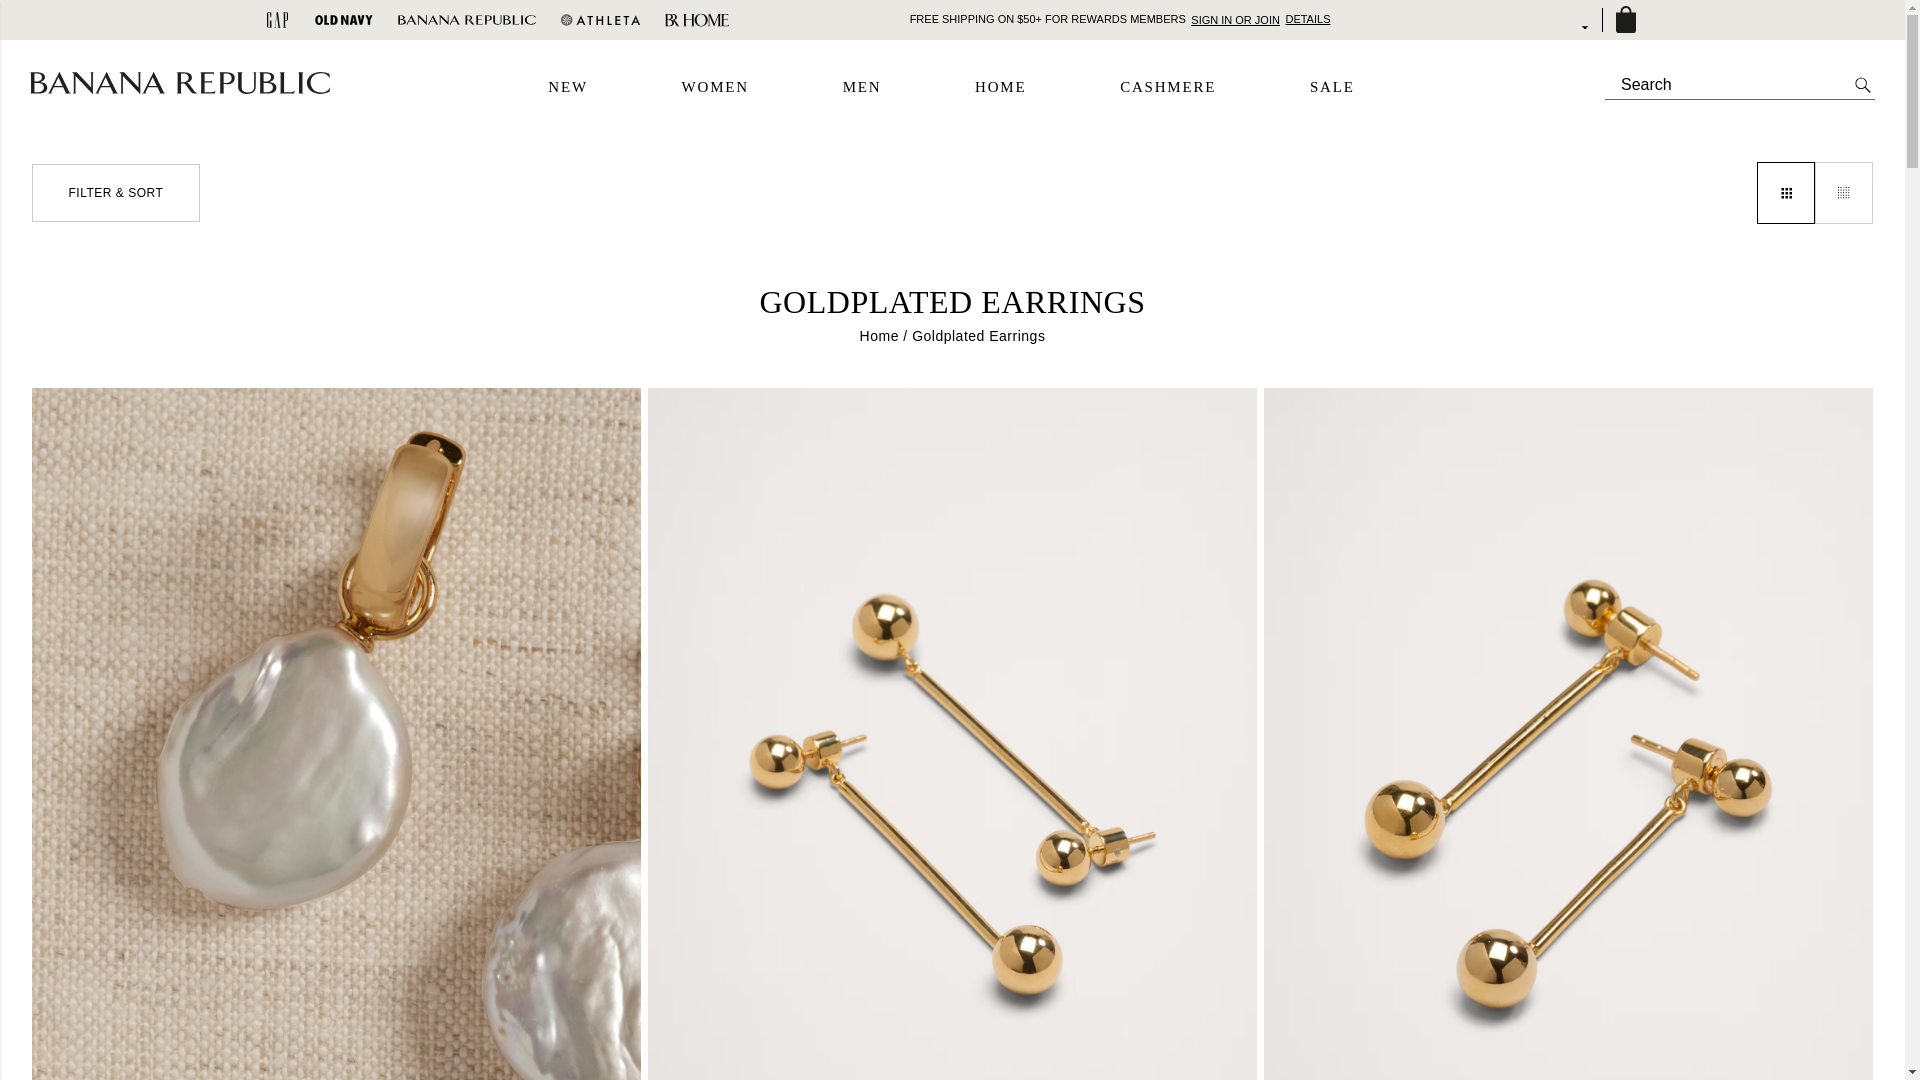  What do you see at coordinates (1167, 88) in the screenshot?
I see `CASHMERE` at bounding box center [1167, 88].